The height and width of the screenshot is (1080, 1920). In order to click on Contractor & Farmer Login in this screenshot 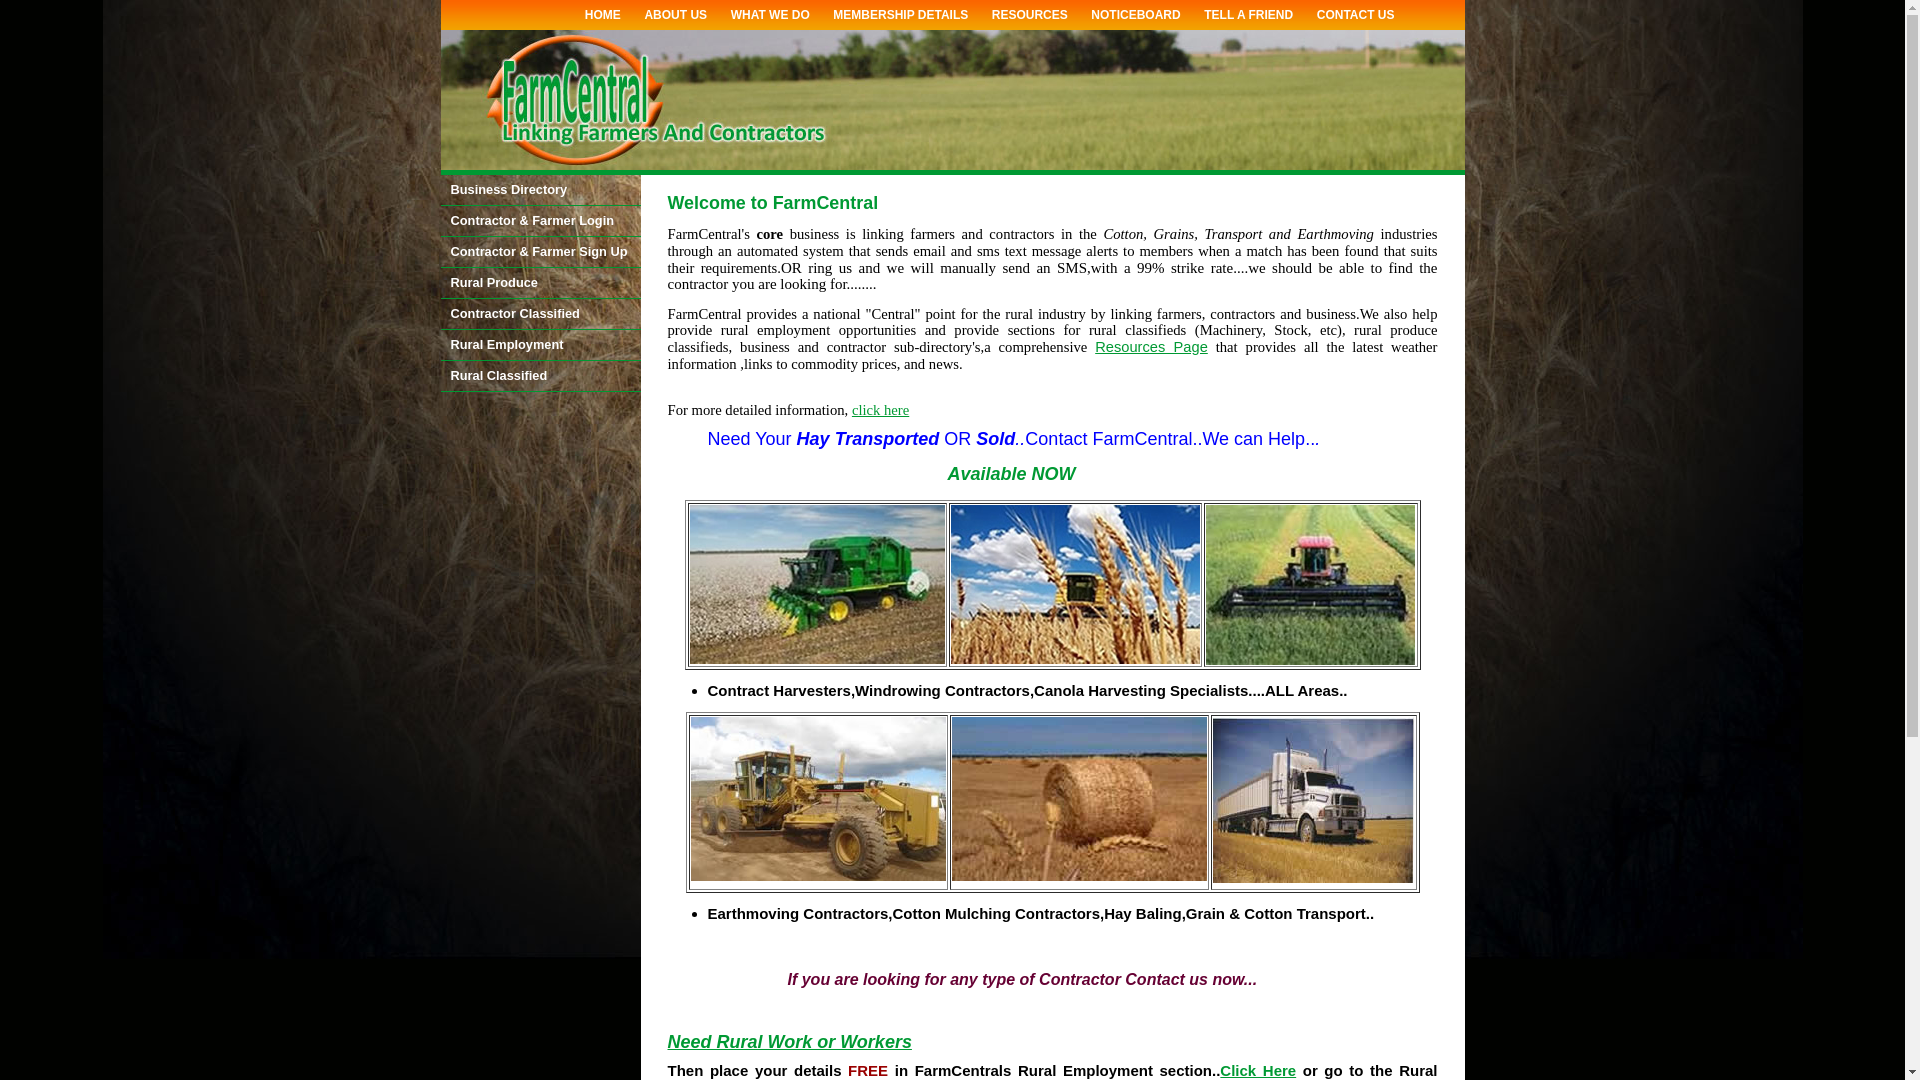, I will do `click(540, 222)`.